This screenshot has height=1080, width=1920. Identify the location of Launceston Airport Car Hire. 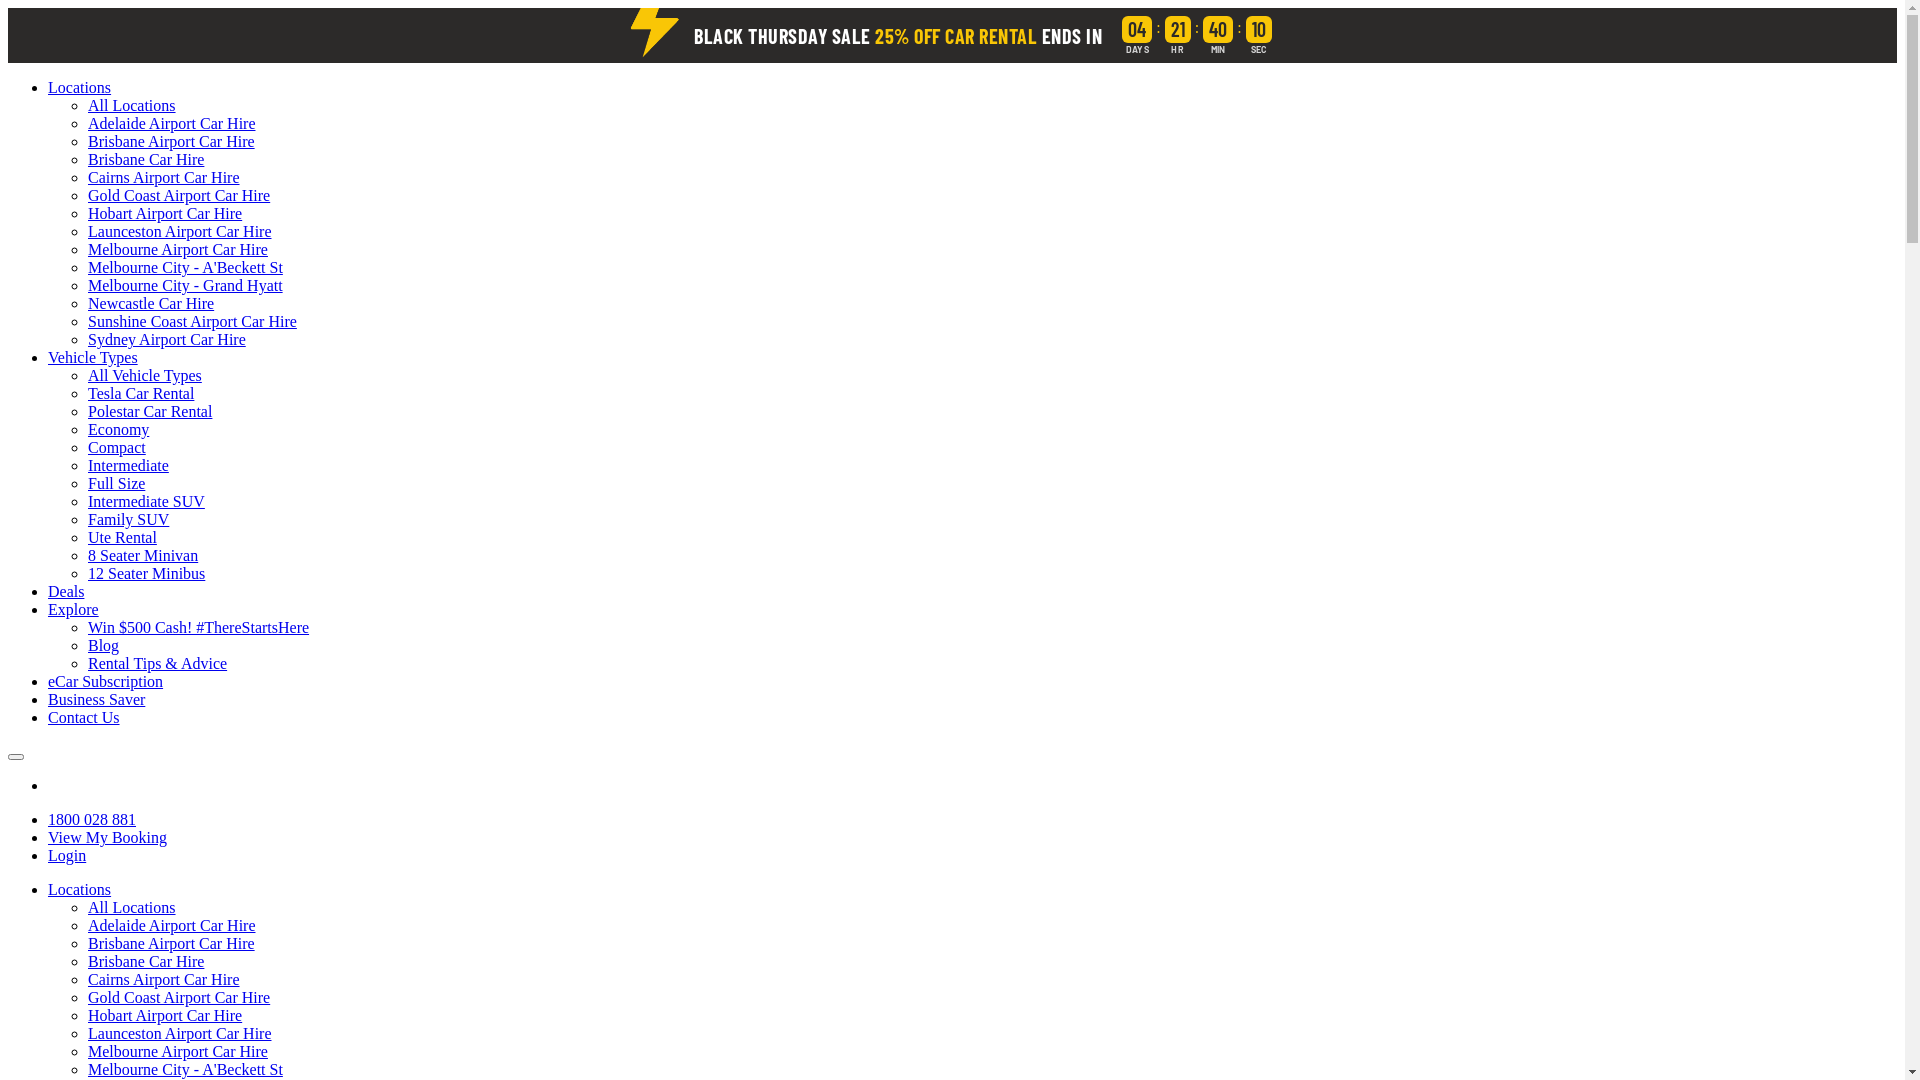
(180, 1034).